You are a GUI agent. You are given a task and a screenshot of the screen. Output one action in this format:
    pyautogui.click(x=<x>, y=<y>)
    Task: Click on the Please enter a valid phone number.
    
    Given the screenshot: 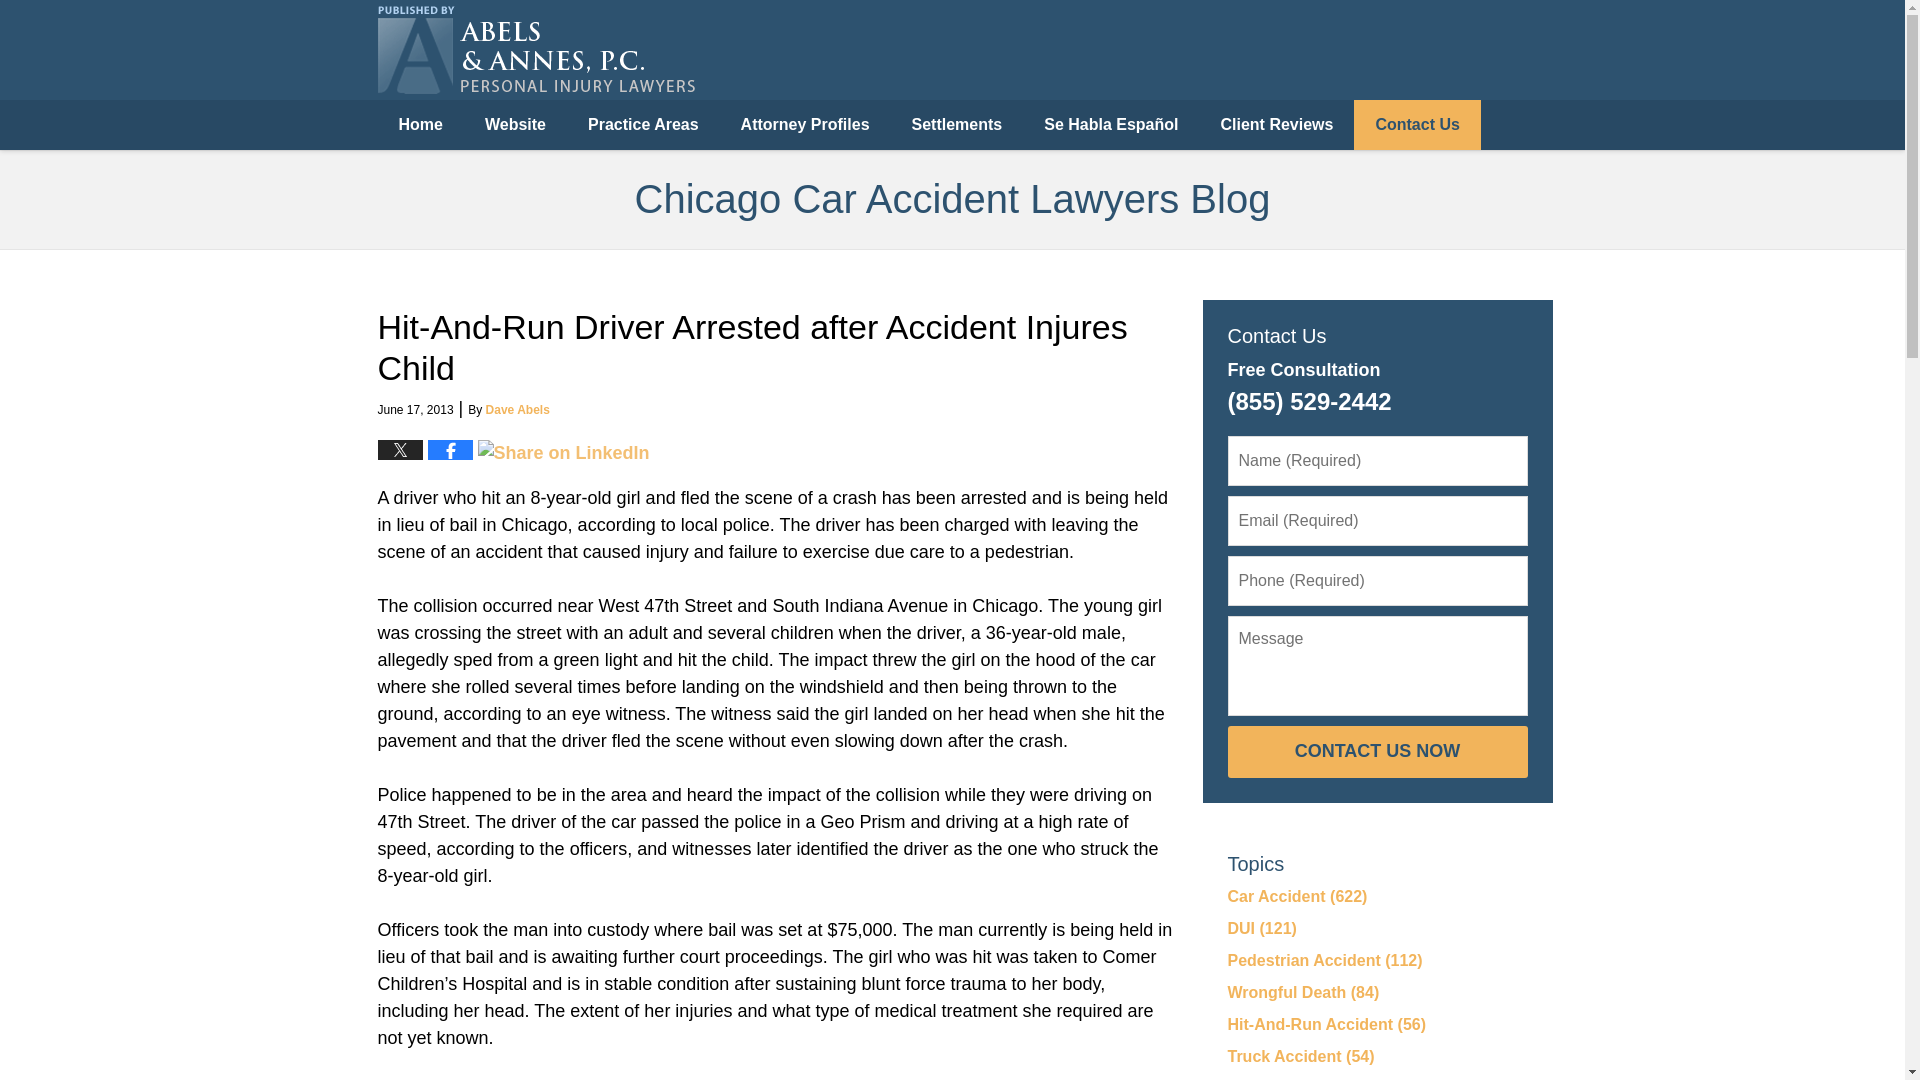 What is the action you would take?
    pyautogui.click(x=1378, y=580)
    